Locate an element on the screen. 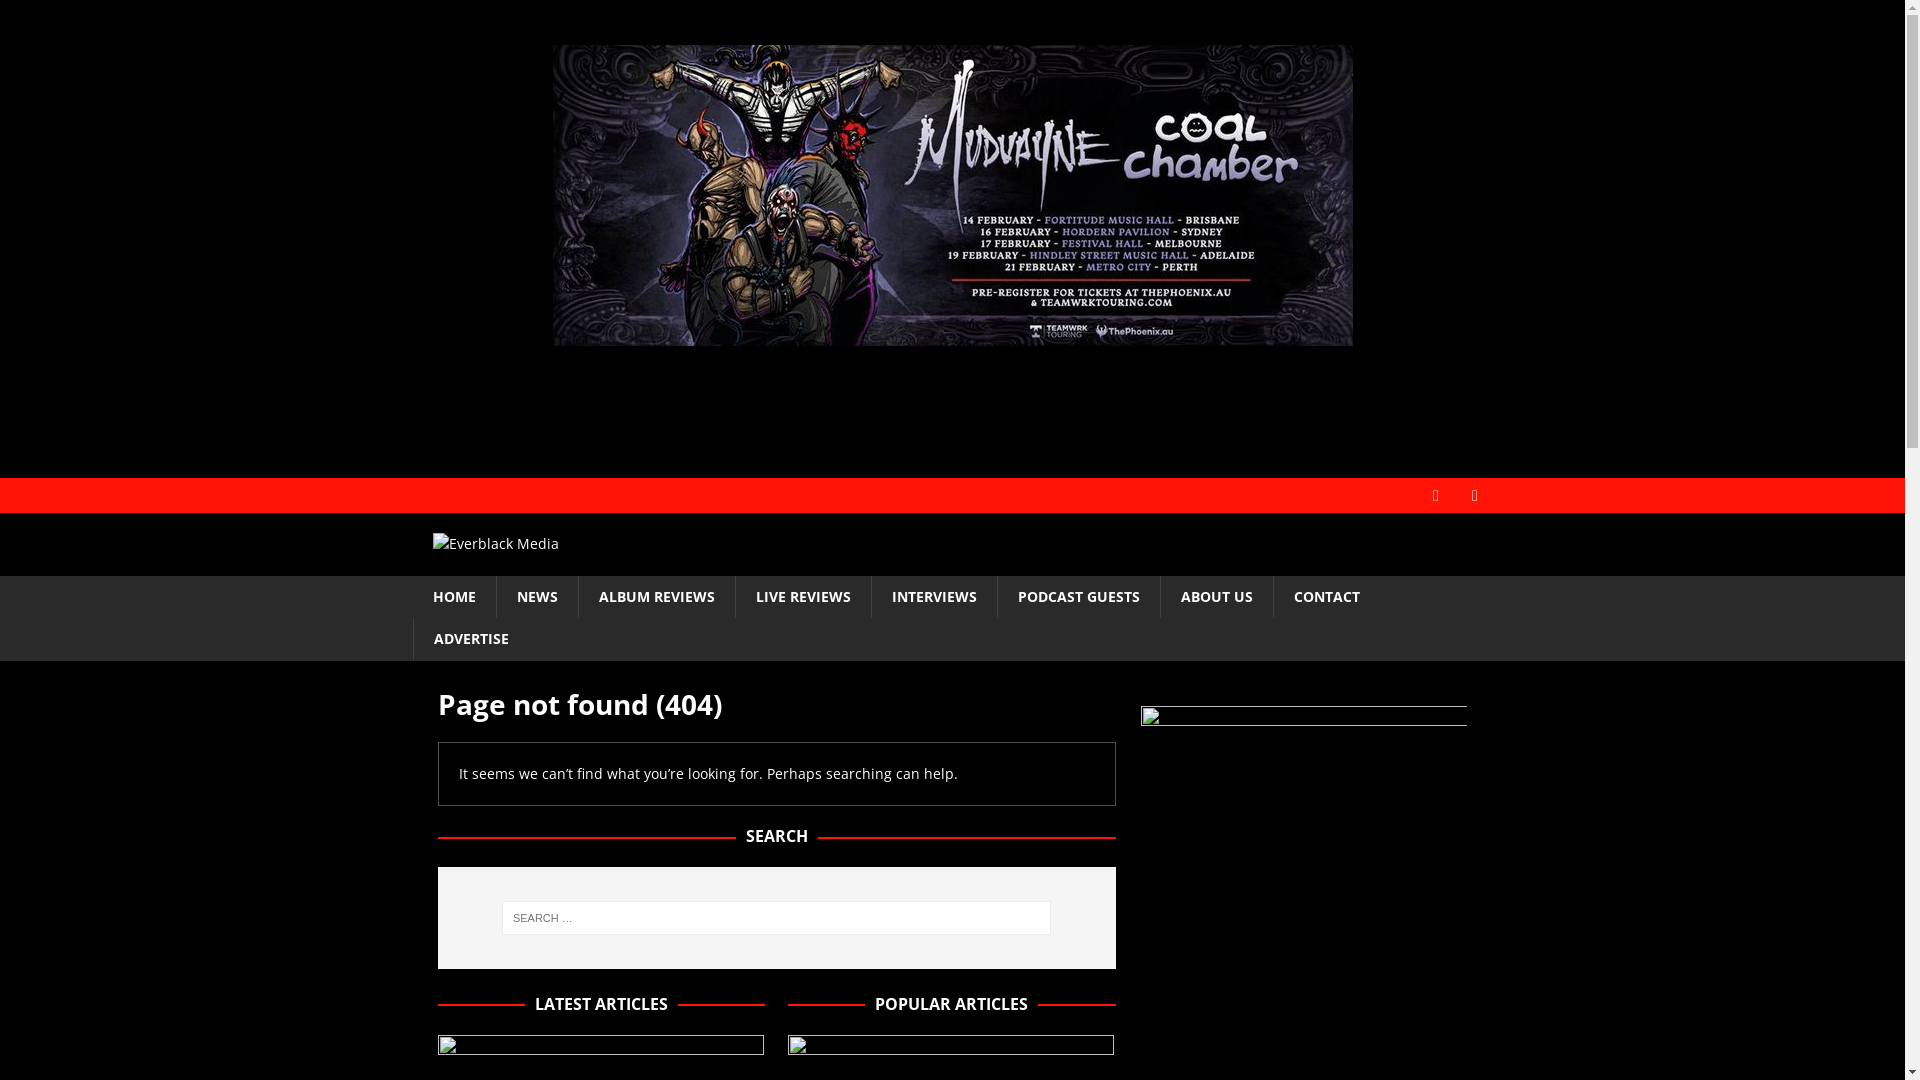 The height and width of the screenshot is (1080, 1920). ADVERTISE is located at coordinates (470, 639).